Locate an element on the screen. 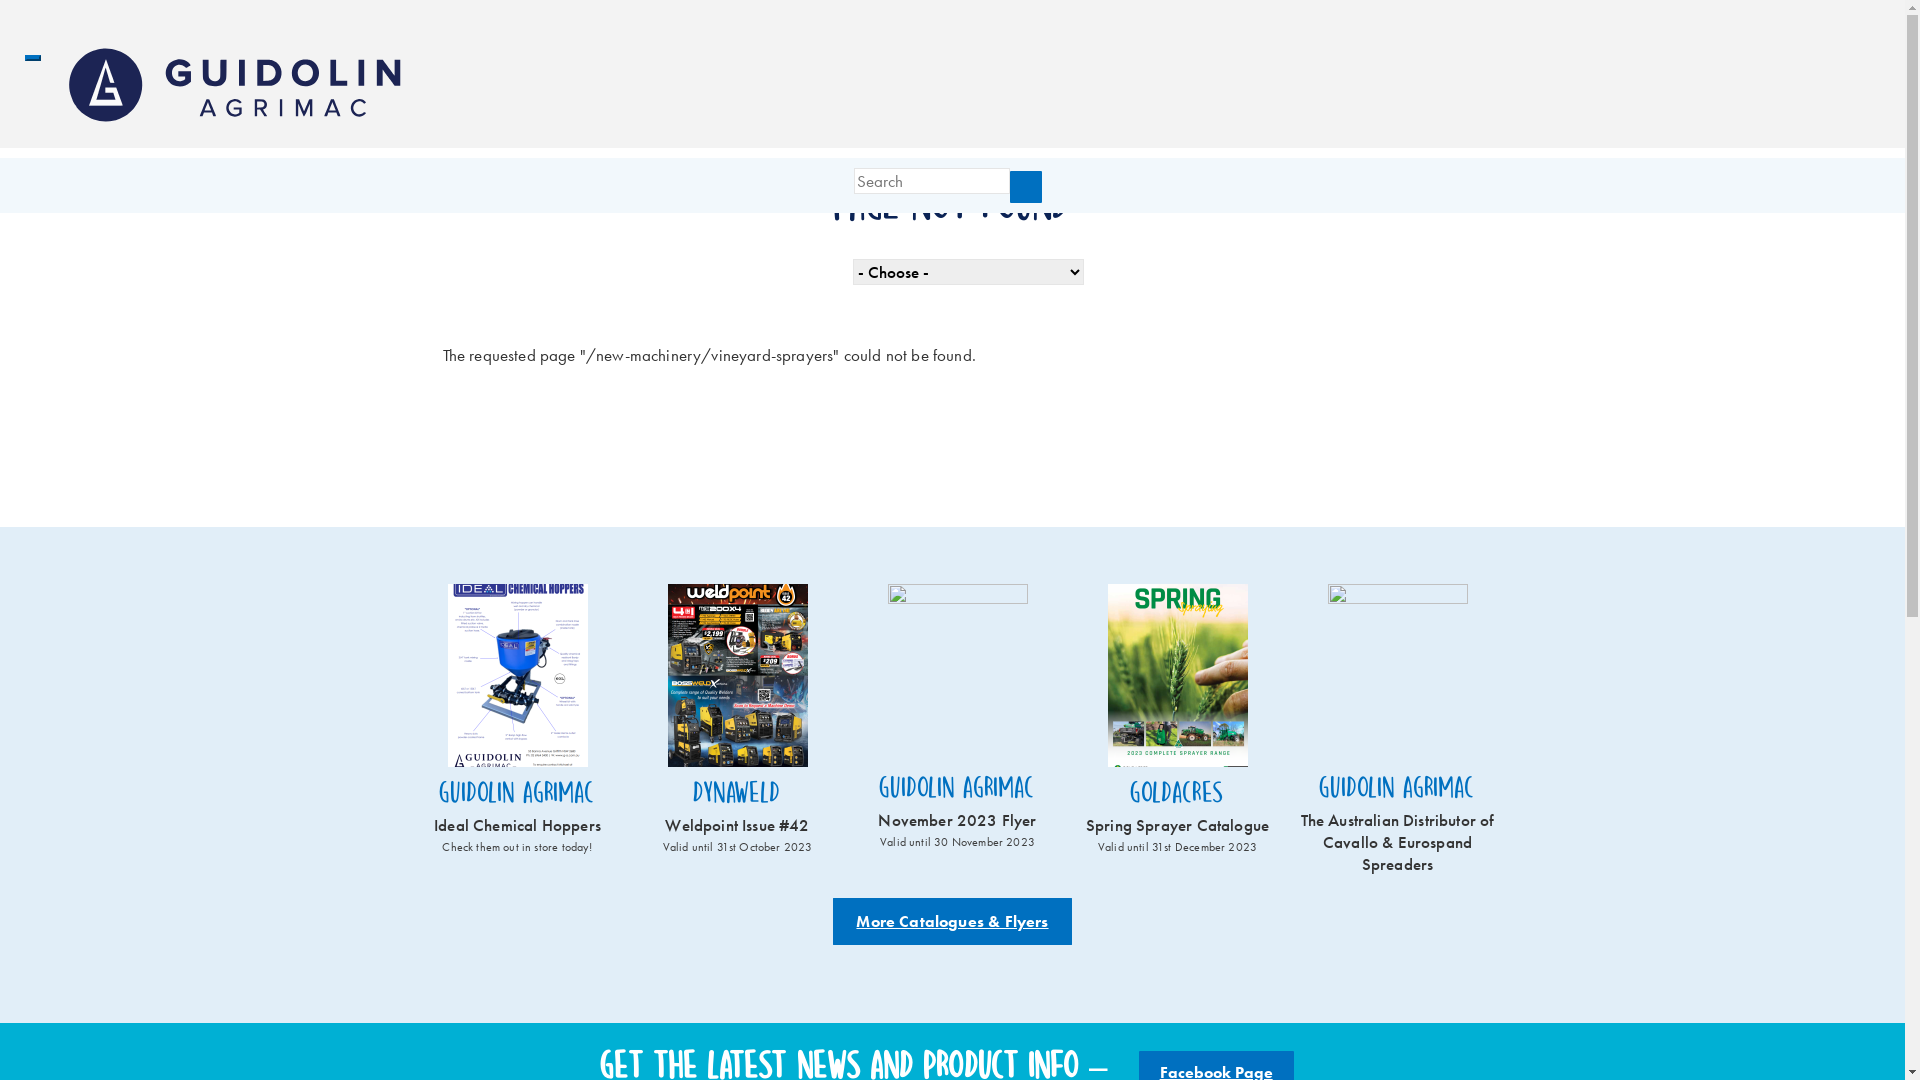 Image resolution: width=1920 pixels, height=1080 pixels. Enter the terms you wish to search for. is located at coordinates (932, 181).